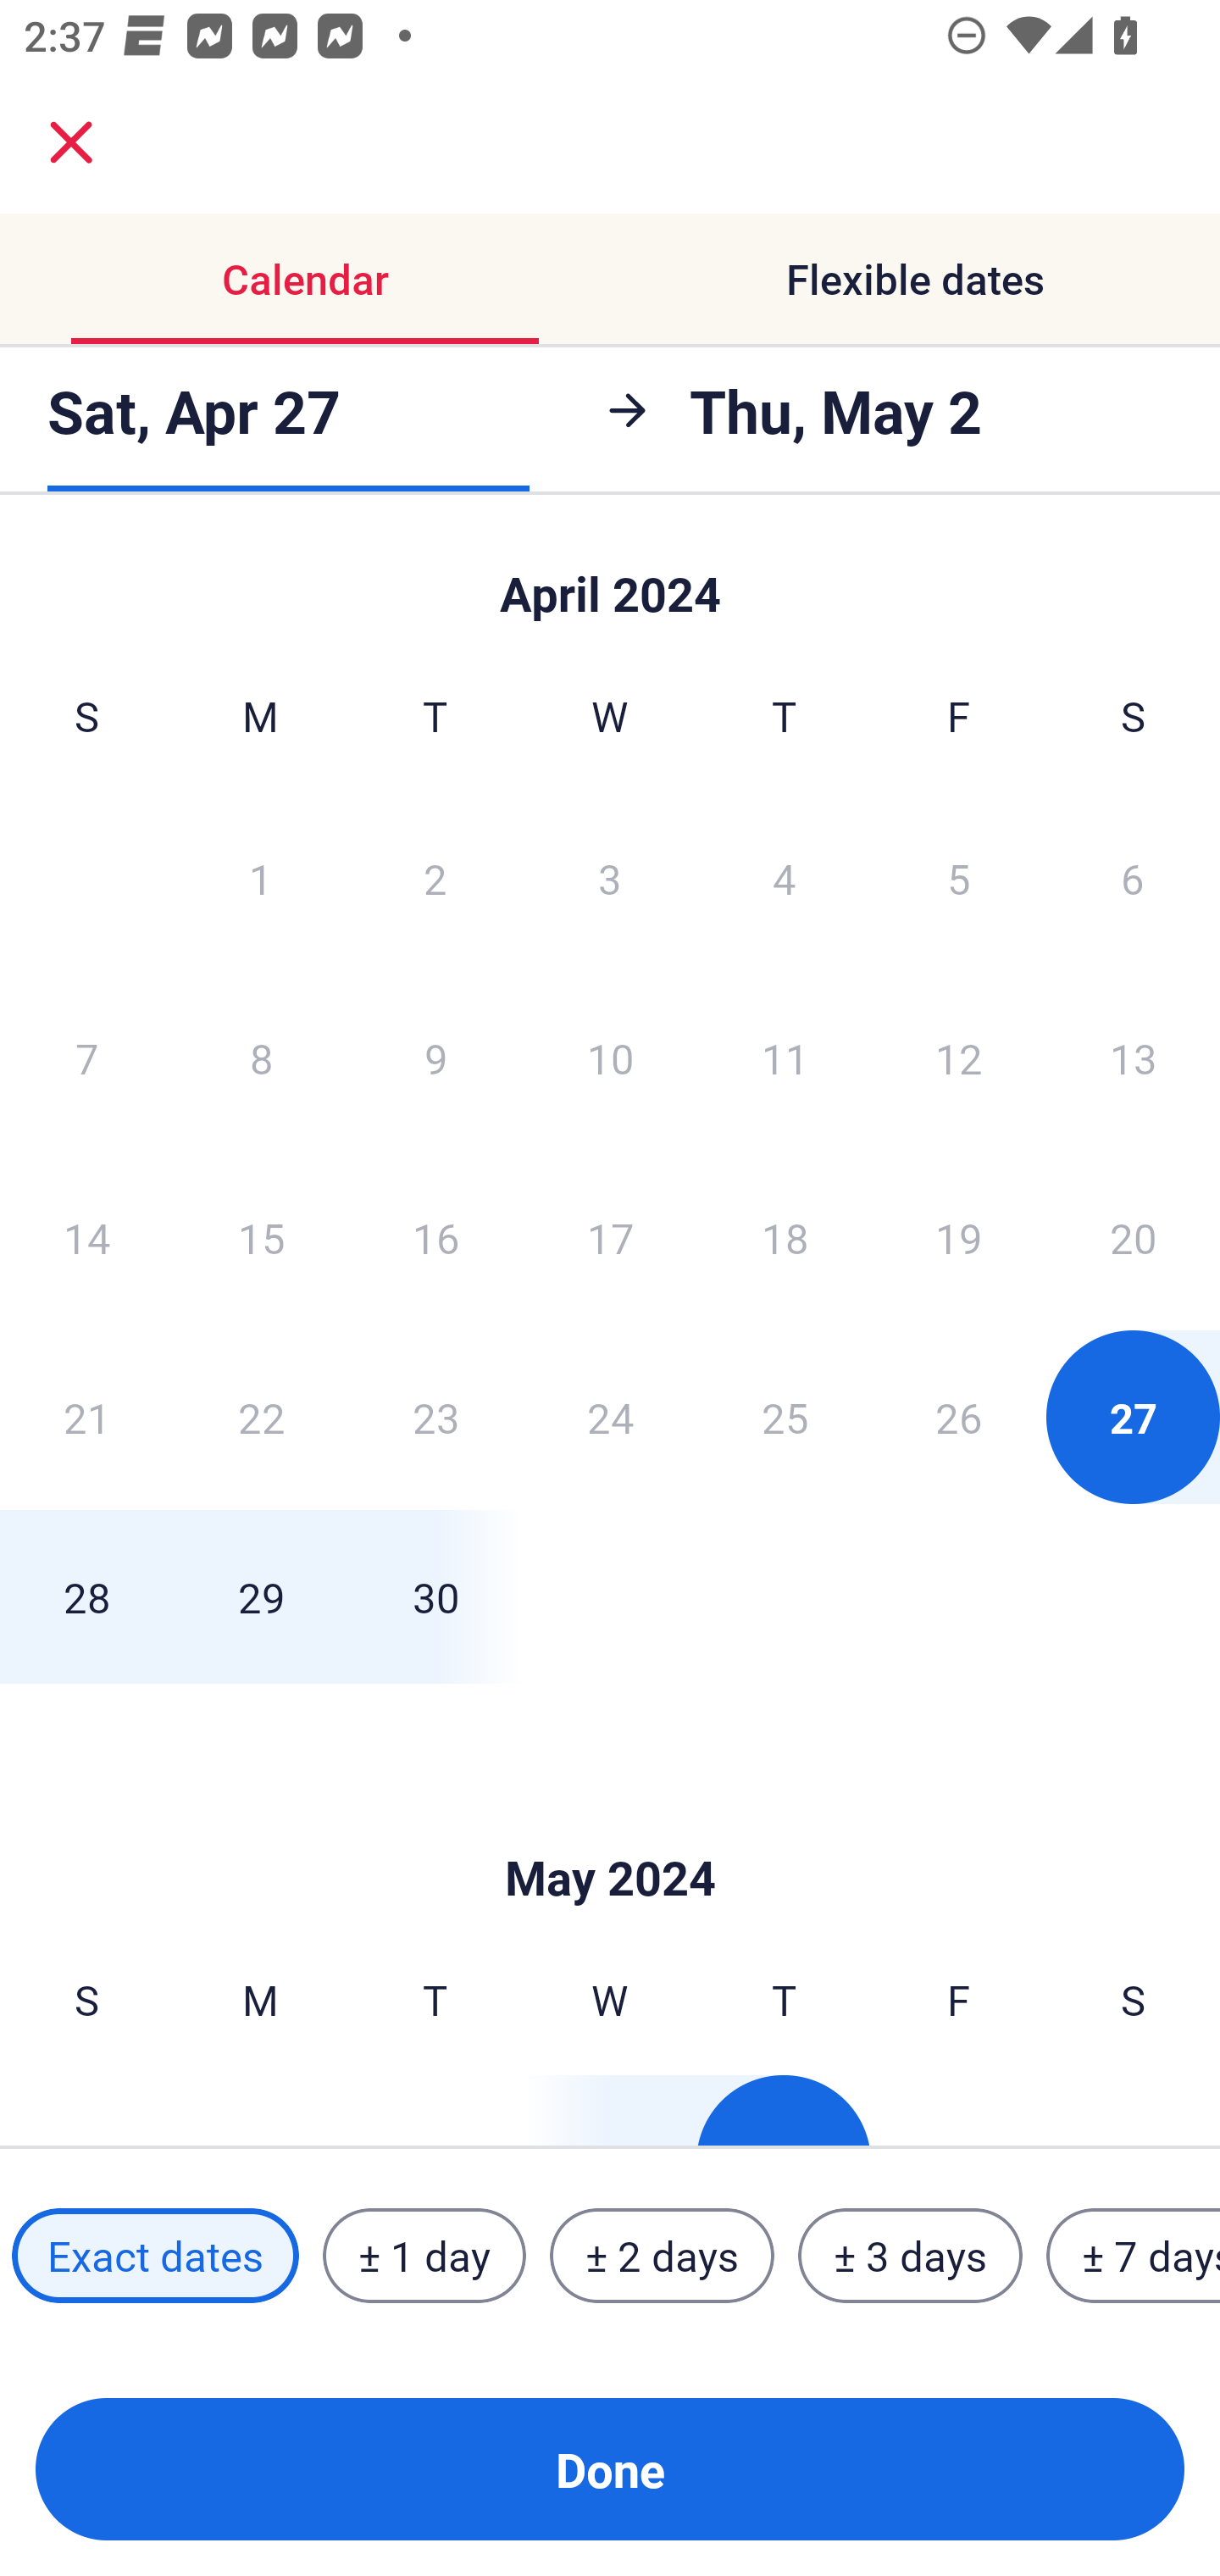 This screenshot has width=1220, height=2576. I want to click on 10 Wednesday, April 10, 2024, so click(610, 1058).